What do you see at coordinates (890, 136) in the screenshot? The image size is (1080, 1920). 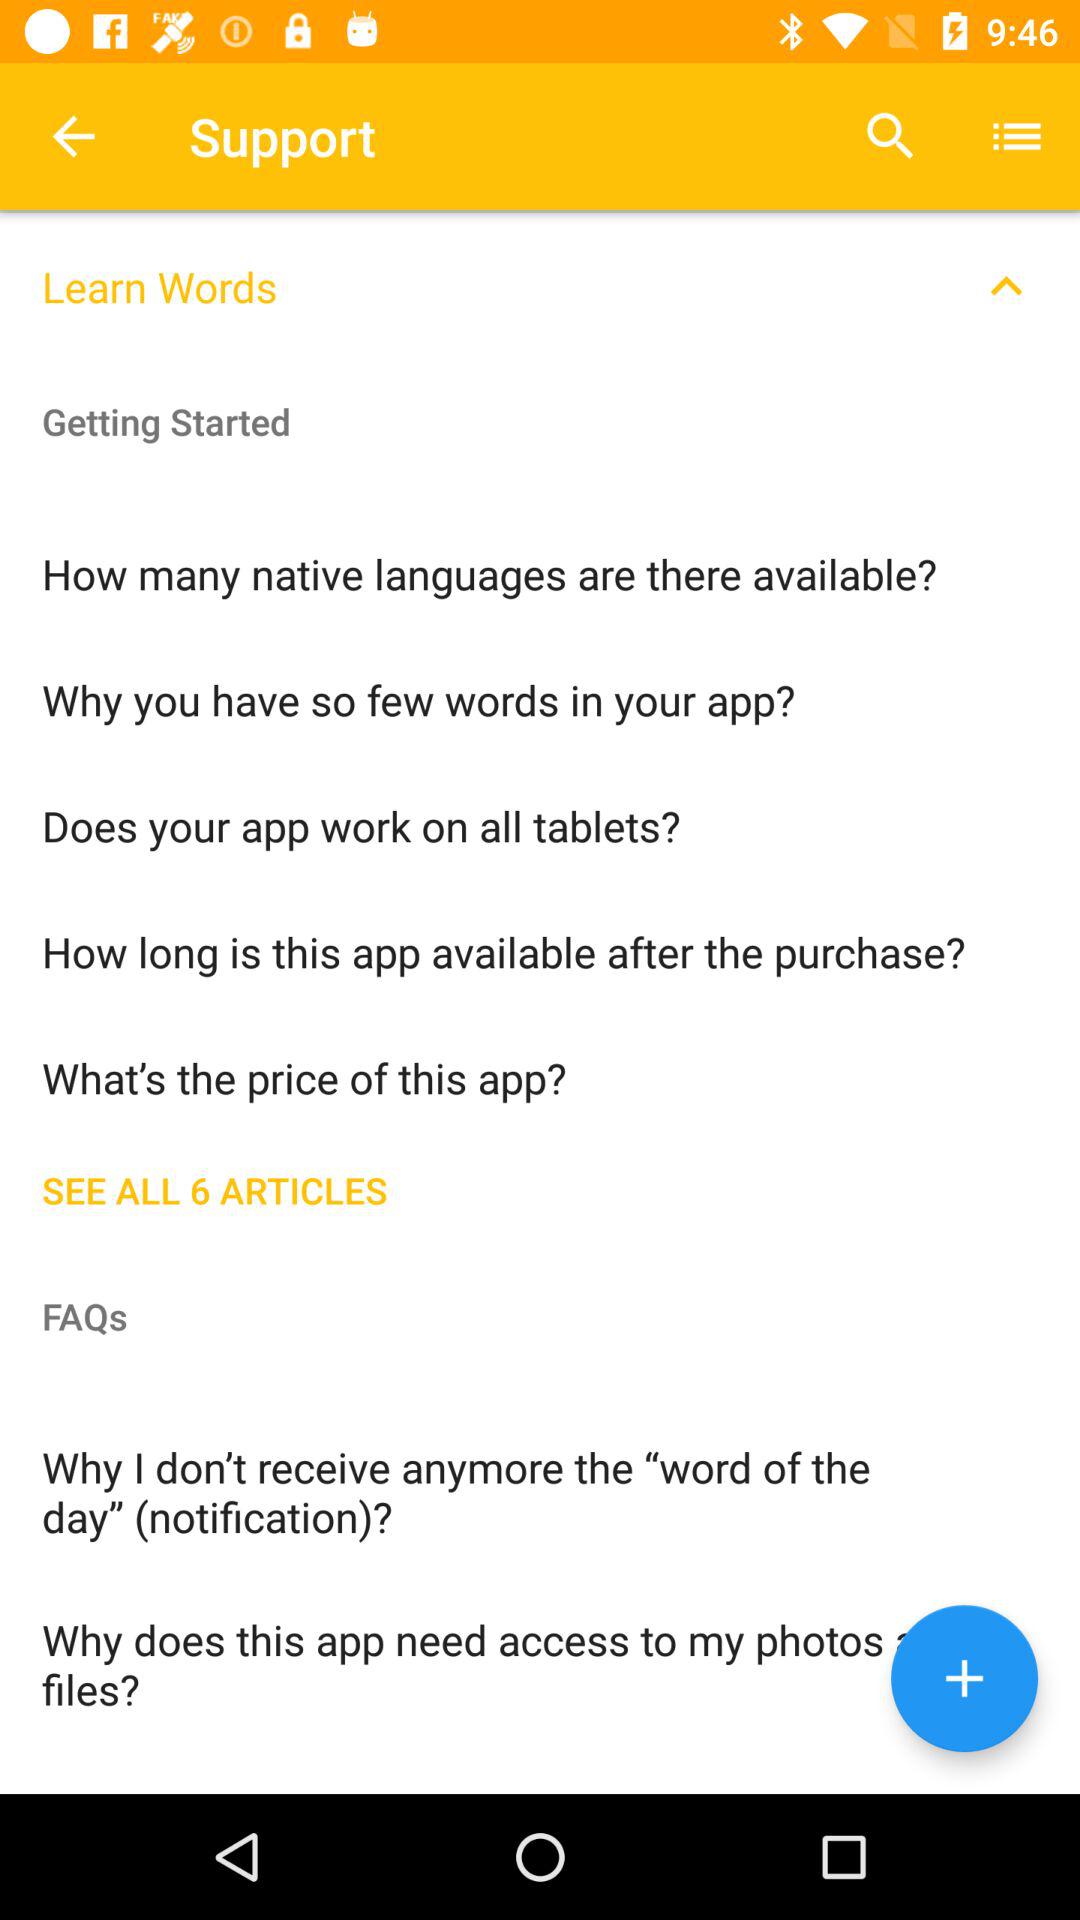 I see `turn off item to the right of the support icon` at bounding box center [890, 136].